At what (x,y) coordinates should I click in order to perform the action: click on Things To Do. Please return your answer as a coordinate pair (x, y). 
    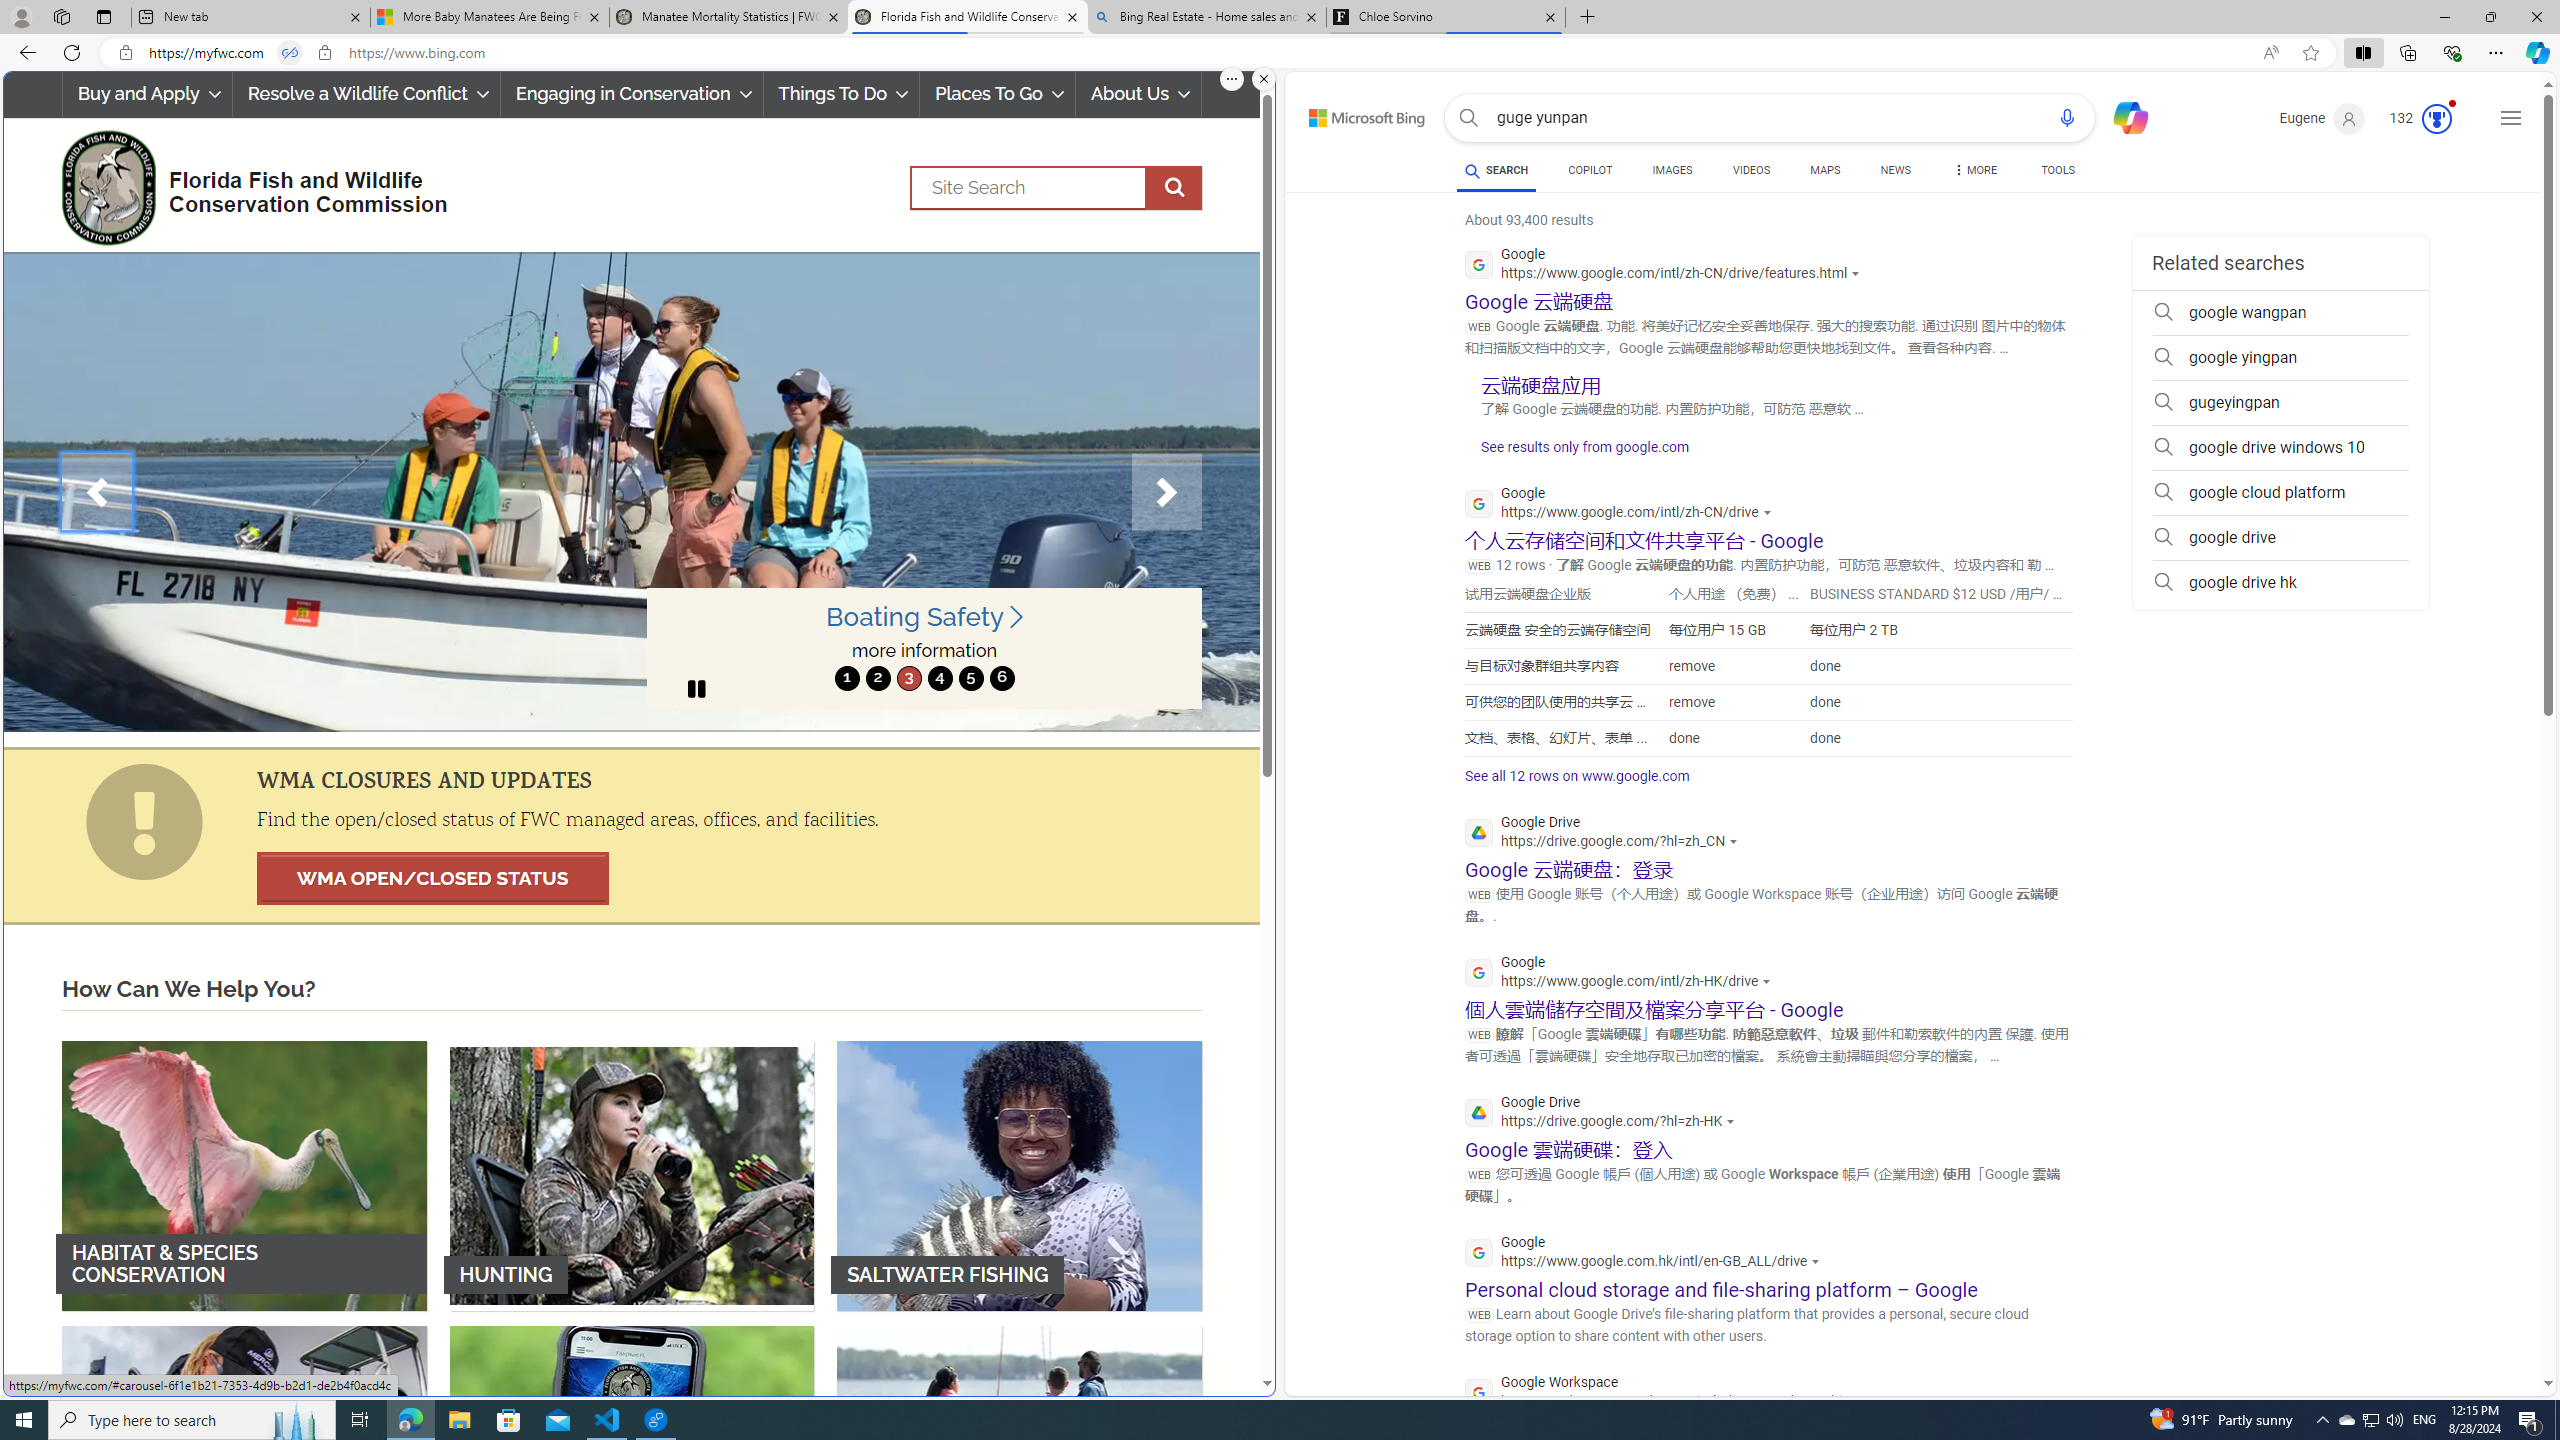
    Looking at the image, I should click on (842, 94).